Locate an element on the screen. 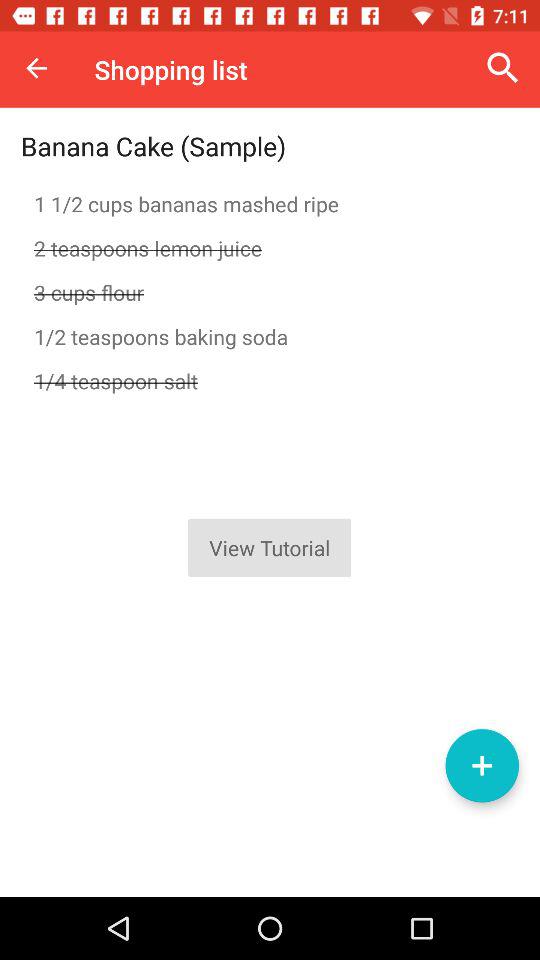 The image size is (540, 960). tap item to the left of shopping list is located at coordinates (36, 68).